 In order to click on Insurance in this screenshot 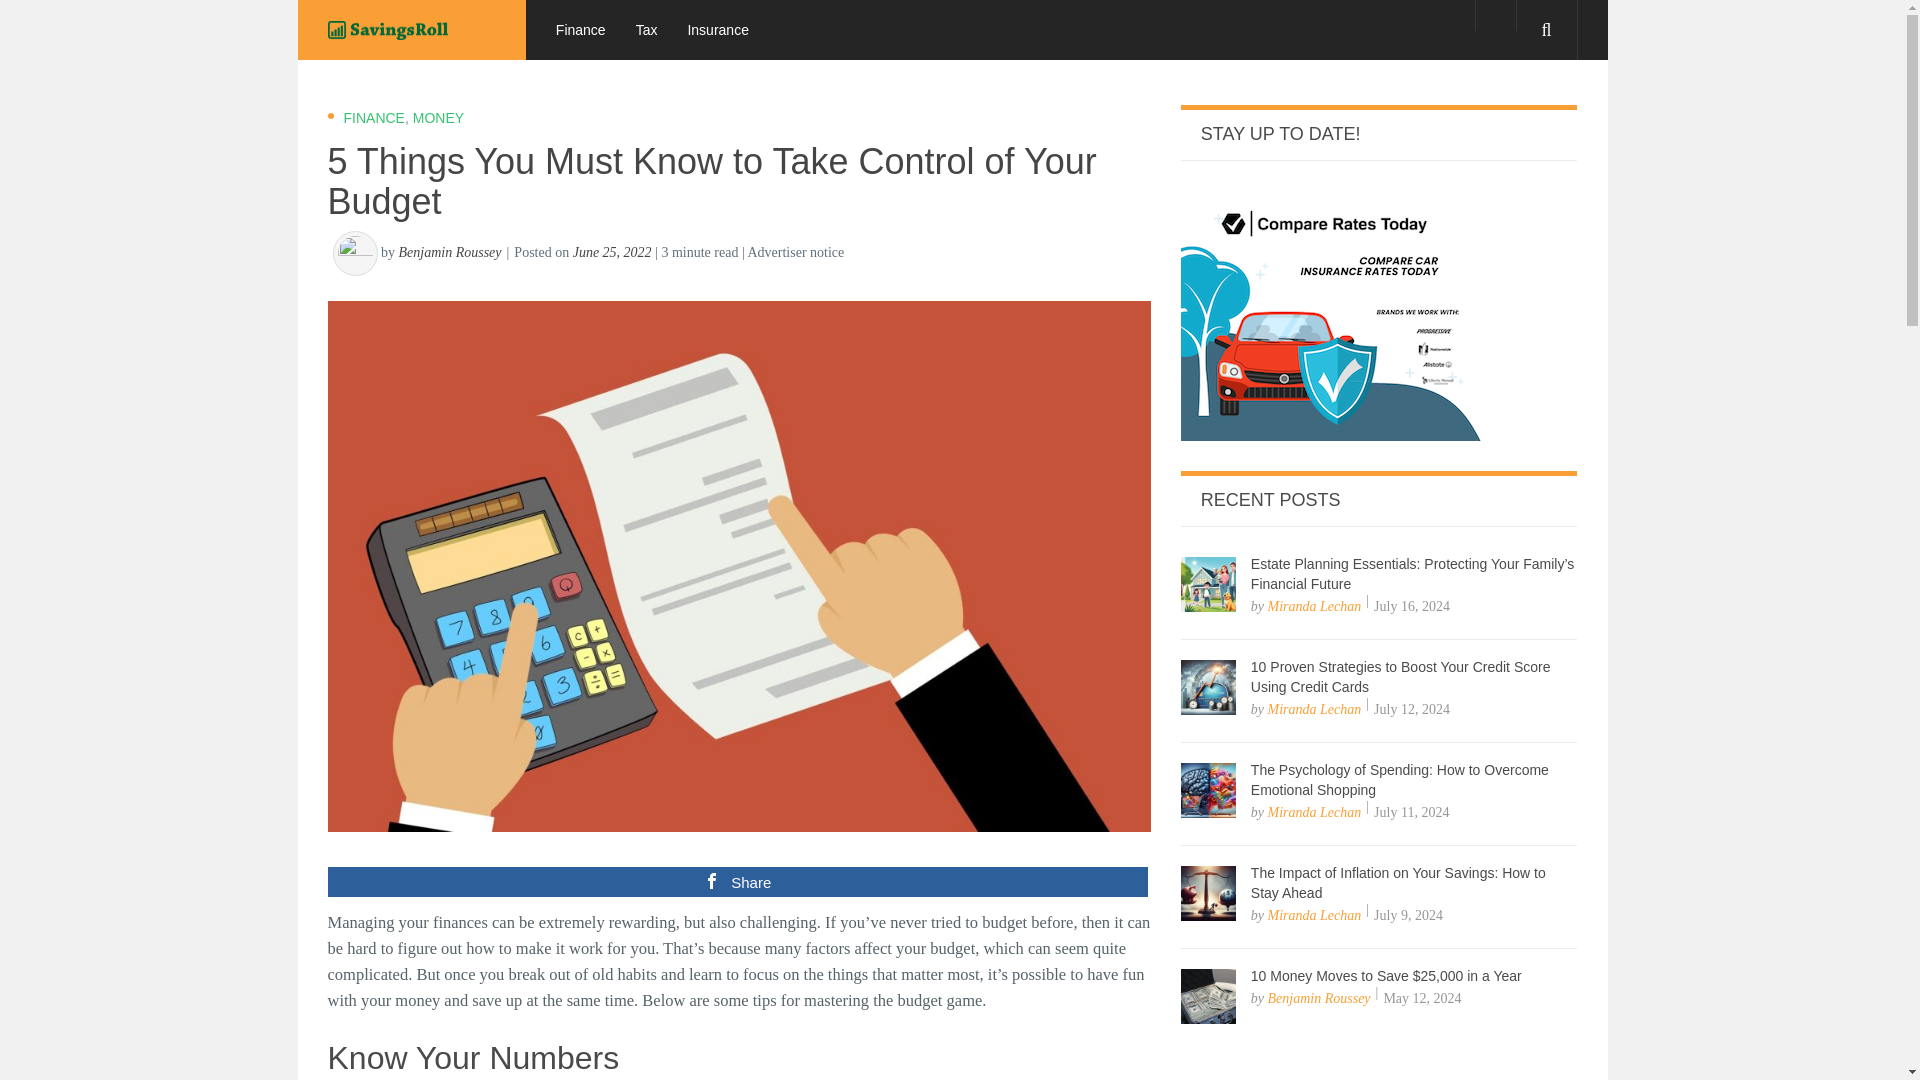, I will do `click(717, 30)`.